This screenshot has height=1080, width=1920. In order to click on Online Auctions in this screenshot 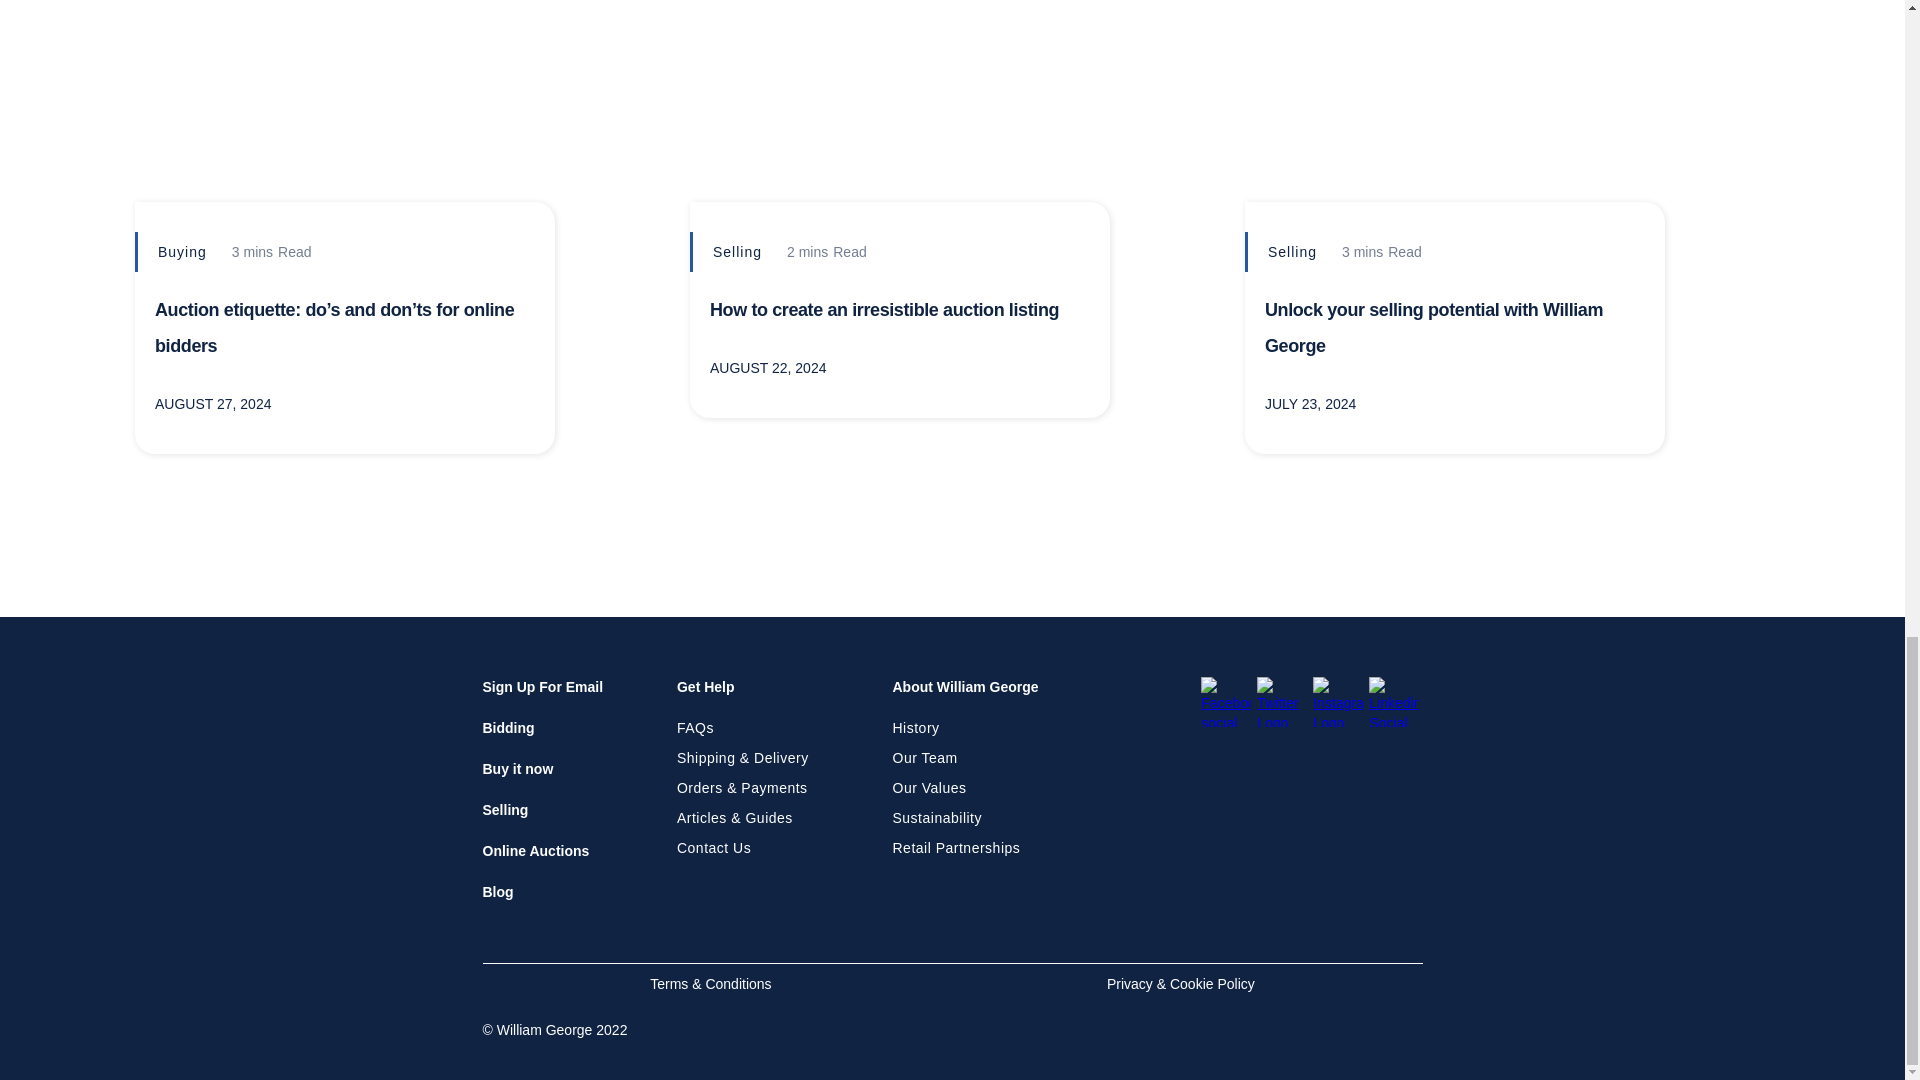, I will do `click(535, 862)`.